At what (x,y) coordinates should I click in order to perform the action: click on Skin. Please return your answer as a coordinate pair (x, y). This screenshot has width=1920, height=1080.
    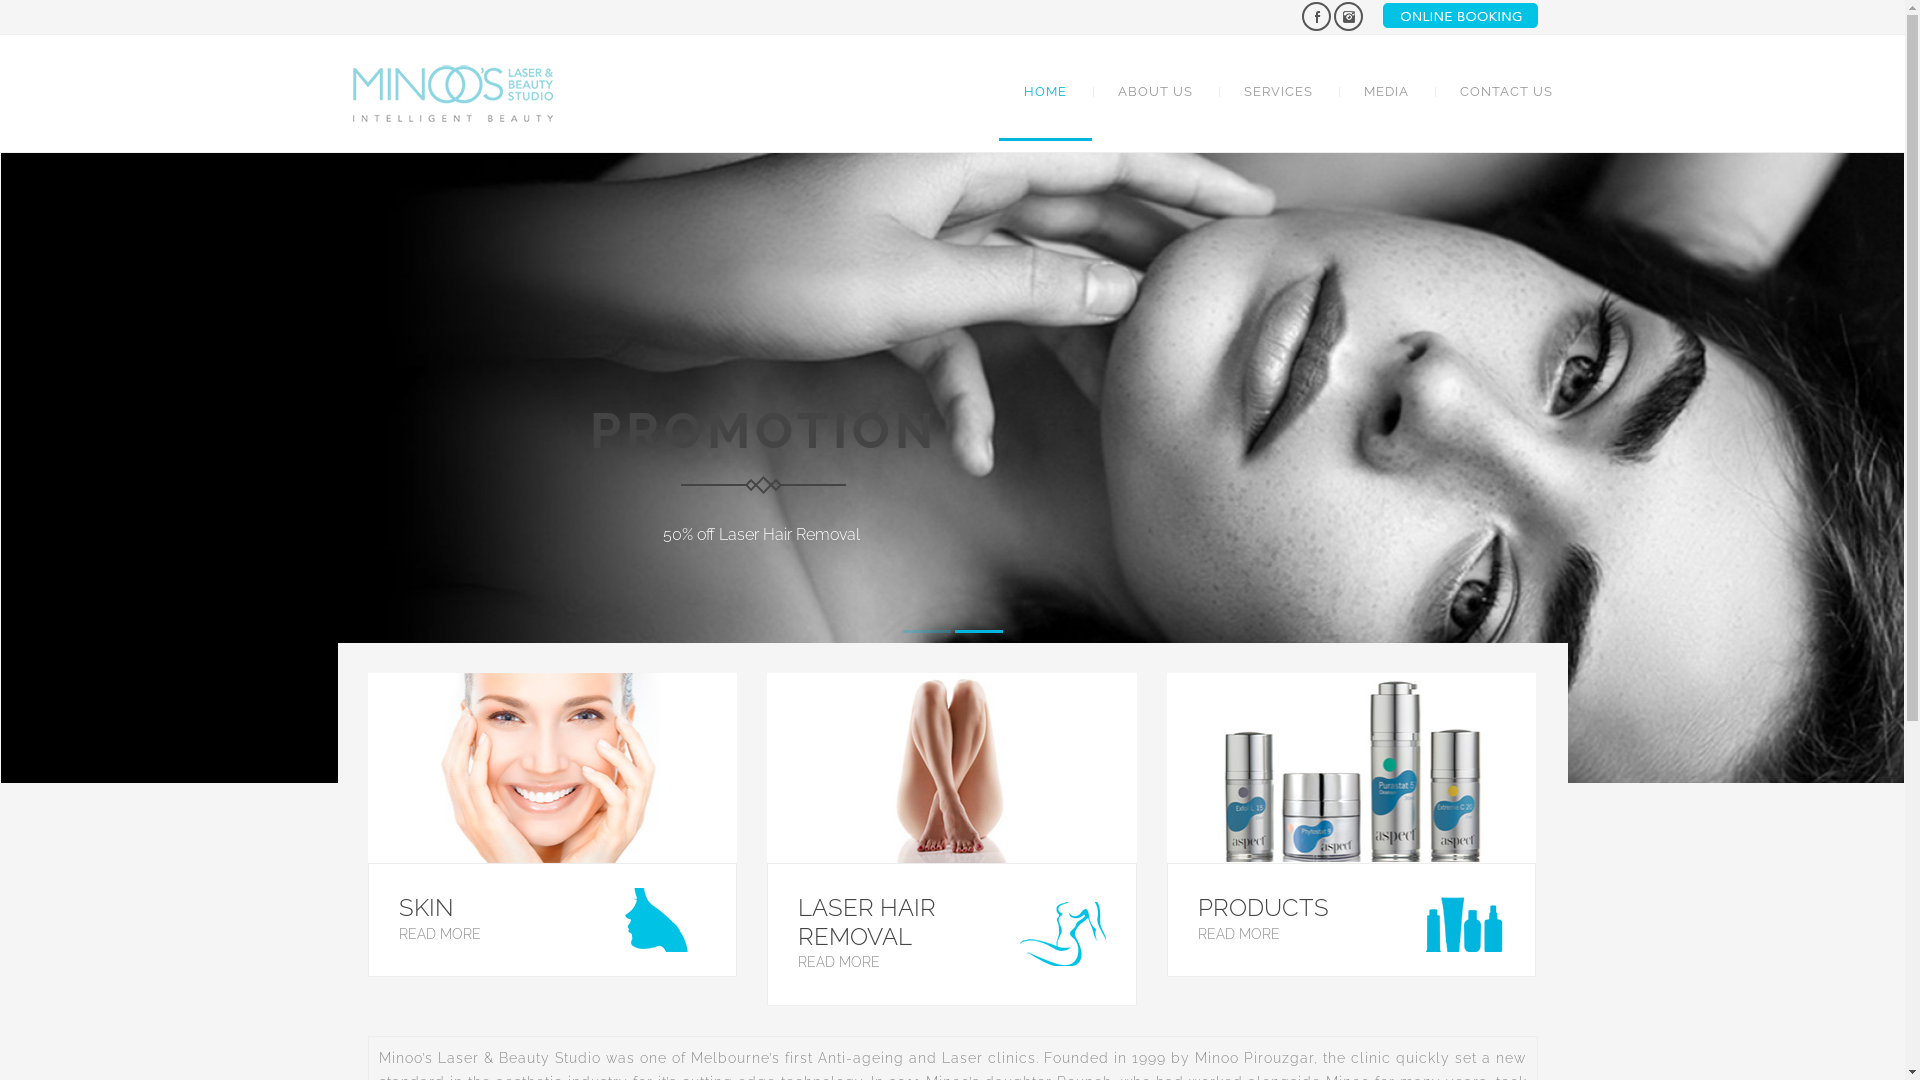
    Looking at the image, I should click on (553, 768).